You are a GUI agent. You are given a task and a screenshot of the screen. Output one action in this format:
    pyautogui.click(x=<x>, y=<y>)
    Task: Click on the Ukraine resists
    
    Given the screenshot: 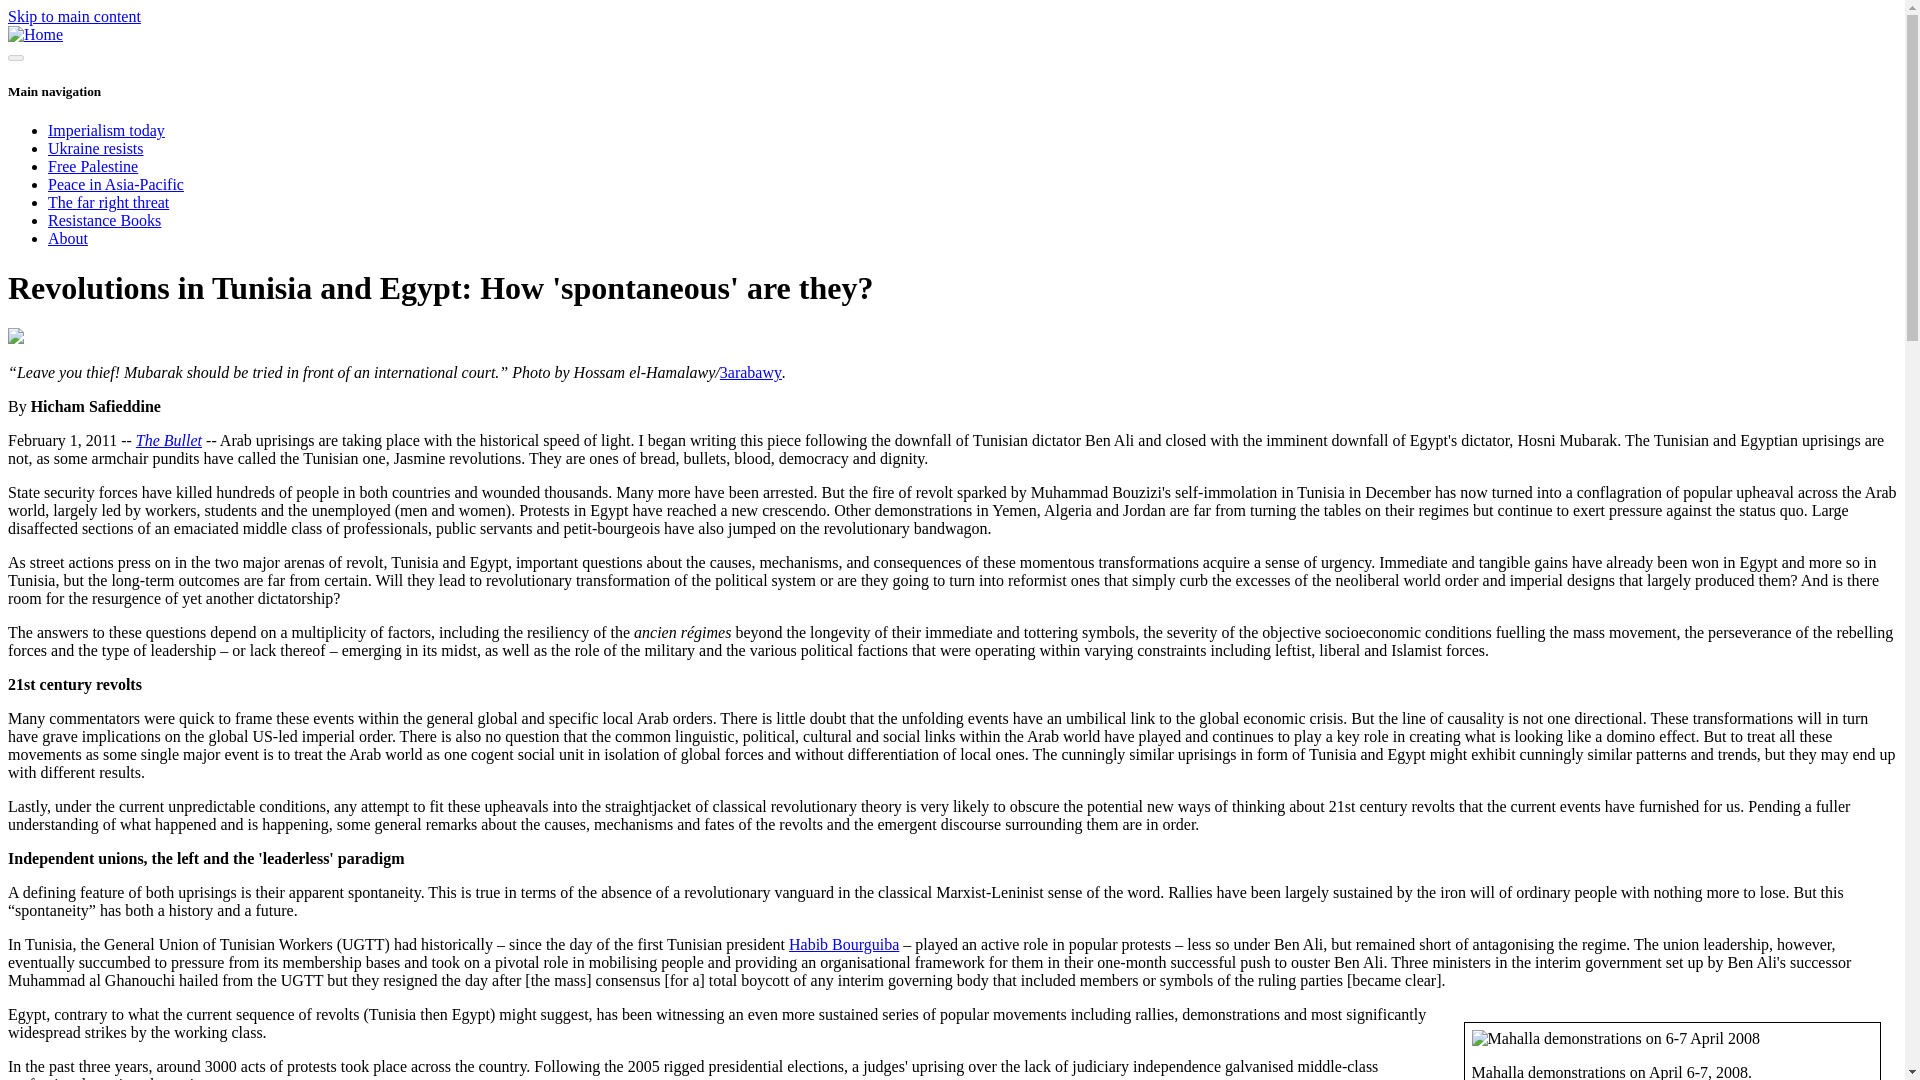 What is the action you would take?
    pyautogui.click(x=96, y=148)
    